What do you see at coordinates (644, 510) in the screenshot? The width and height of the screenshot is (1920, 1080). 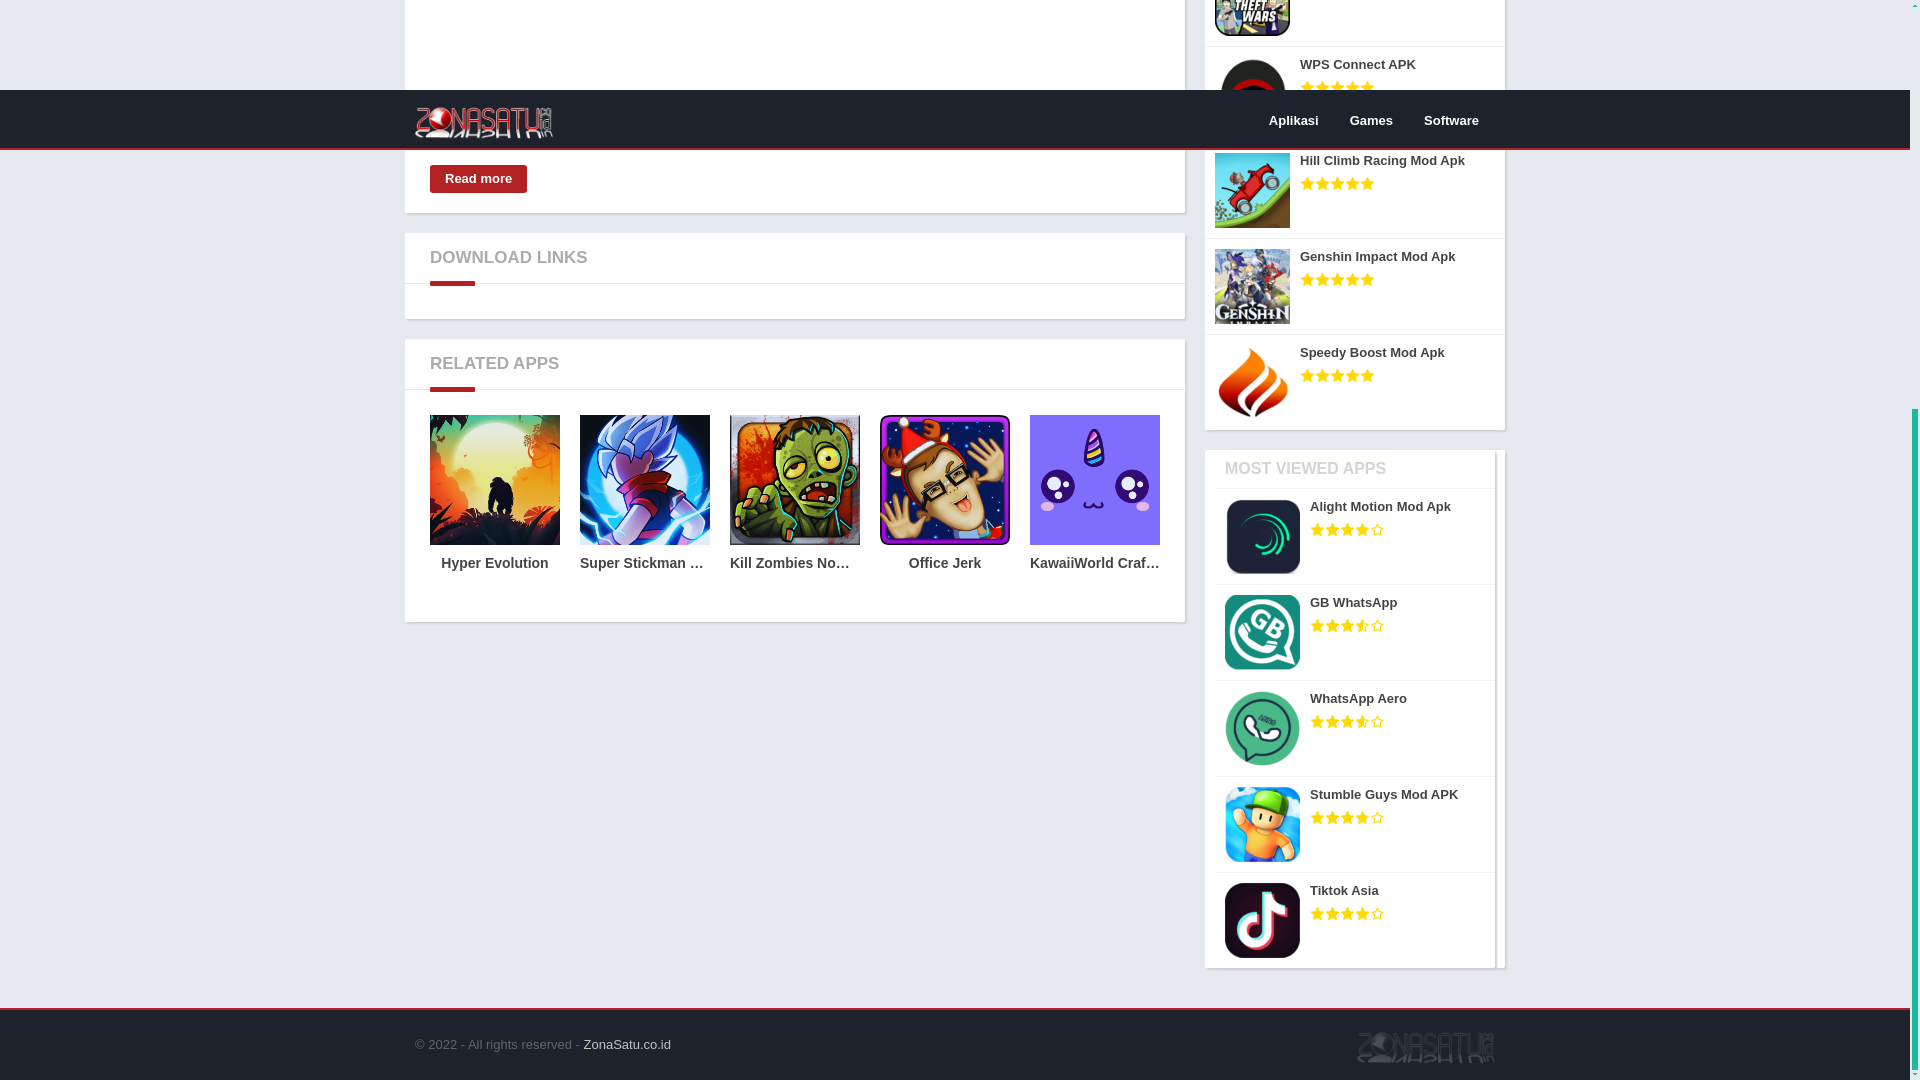 I see `Super Stickman Dragon Warriors` at bounding box center [644, 510].